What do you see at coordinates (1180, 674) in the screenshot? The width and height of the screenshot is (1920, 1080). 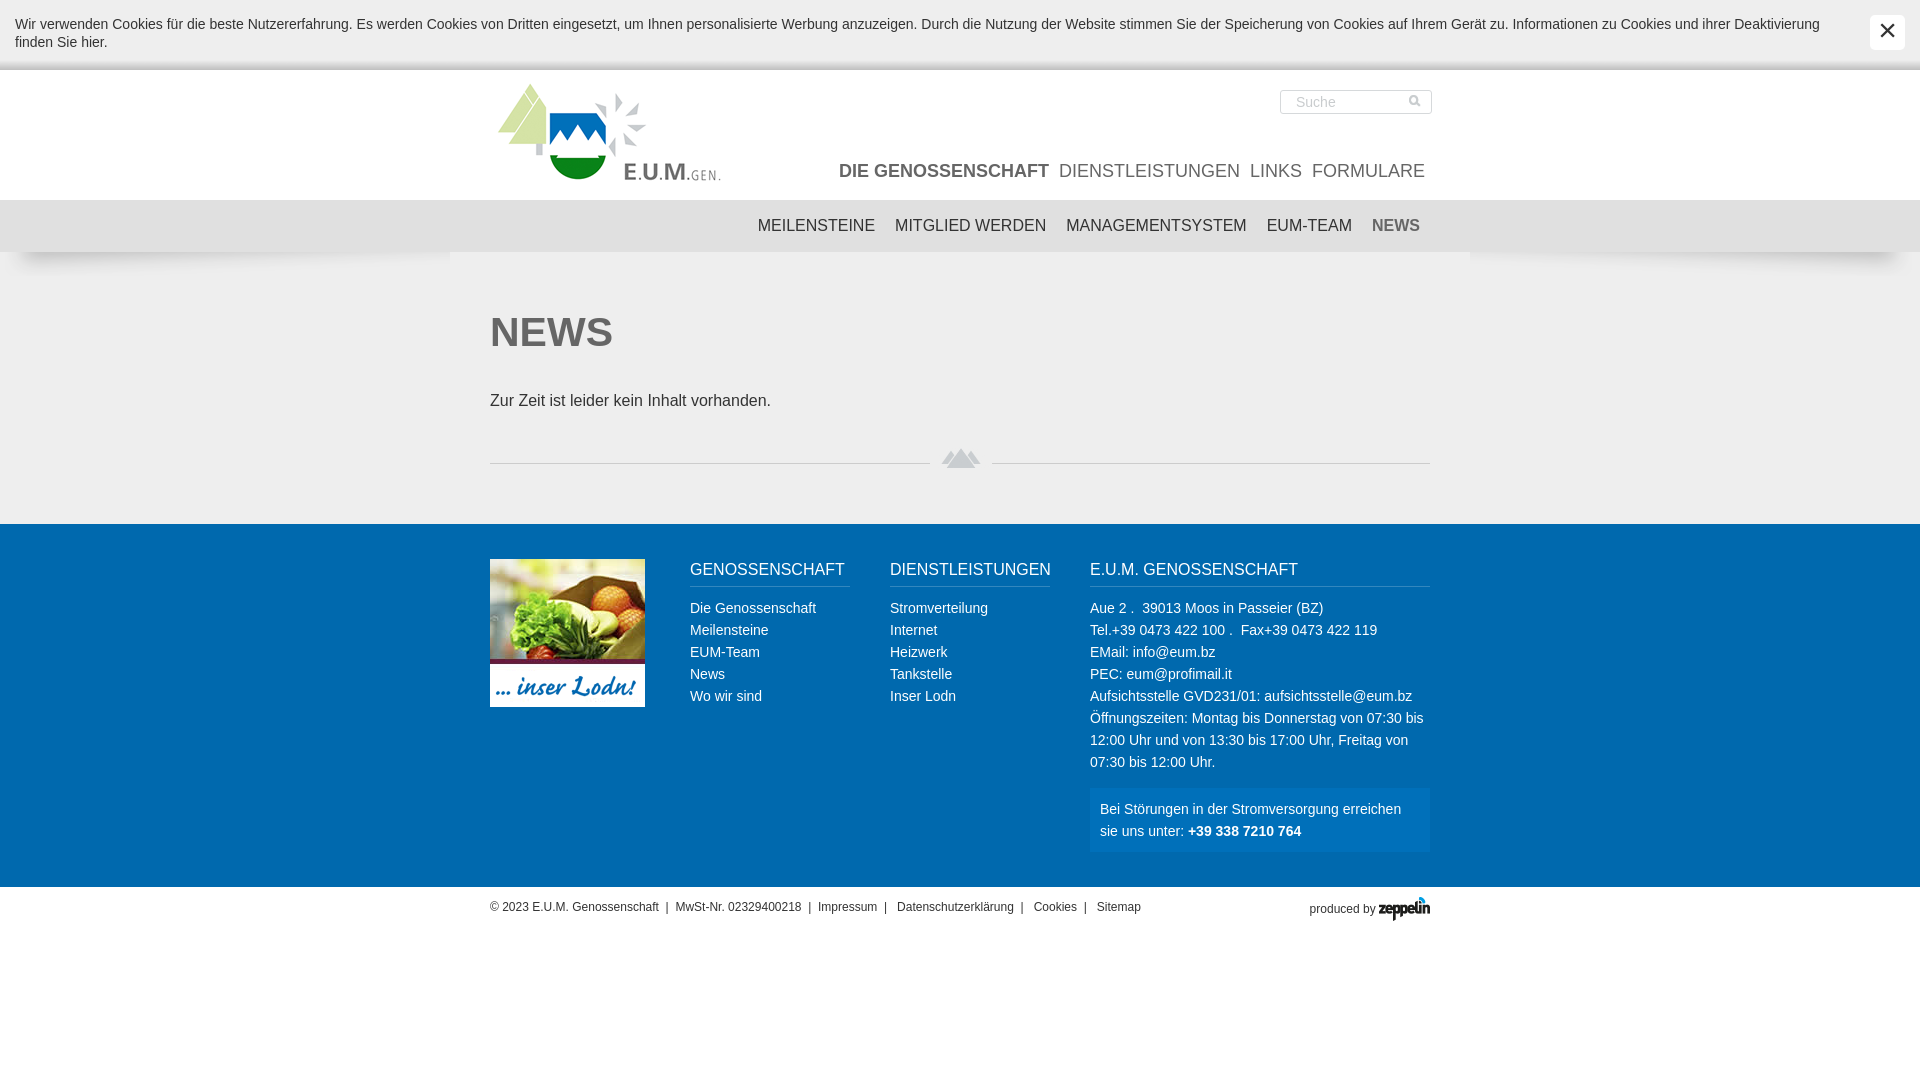 I see `eum@profimail.it` at bounding box center [1180, 674].